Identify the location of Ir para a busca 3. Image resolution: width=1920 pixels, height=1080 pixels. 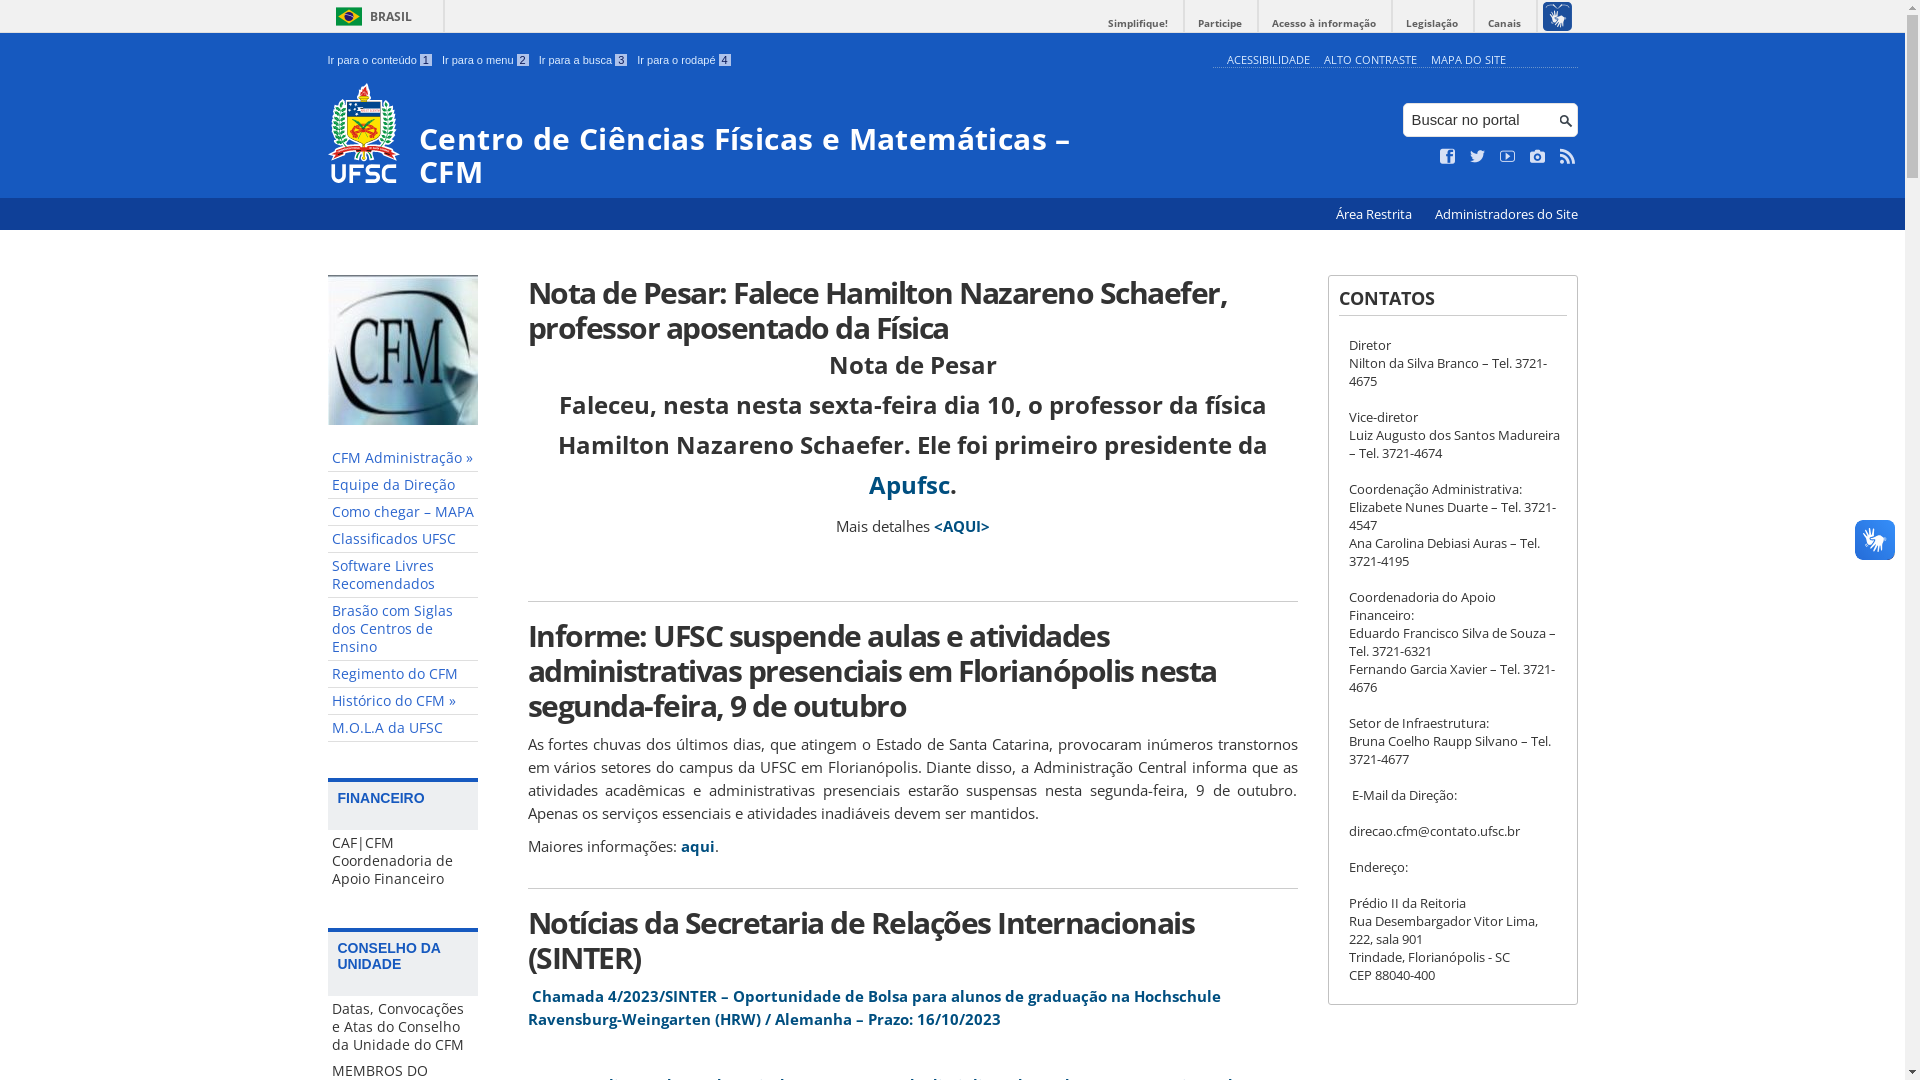
(584, 60).